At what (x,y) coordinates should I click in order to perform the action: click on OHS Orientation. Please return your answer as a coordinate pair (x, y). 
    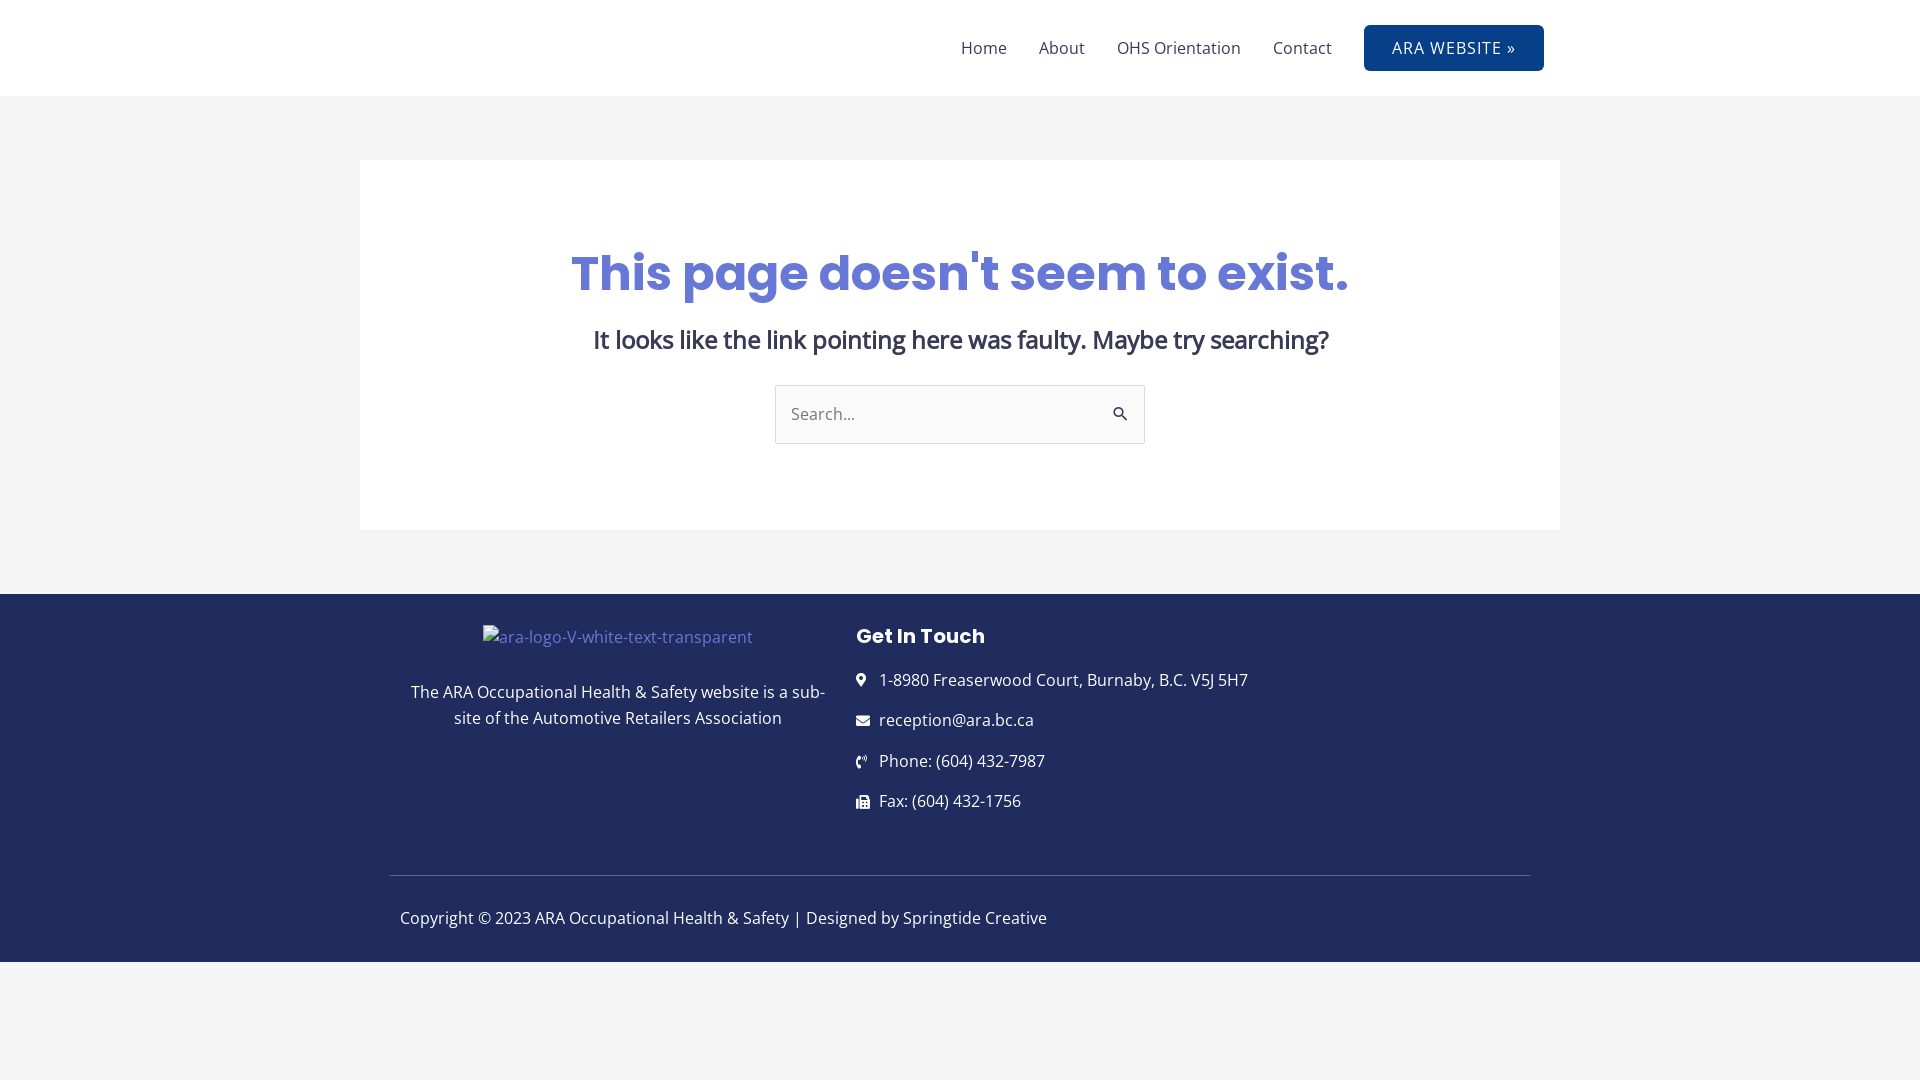
    Looking at the image, I should click on (1179, 48).